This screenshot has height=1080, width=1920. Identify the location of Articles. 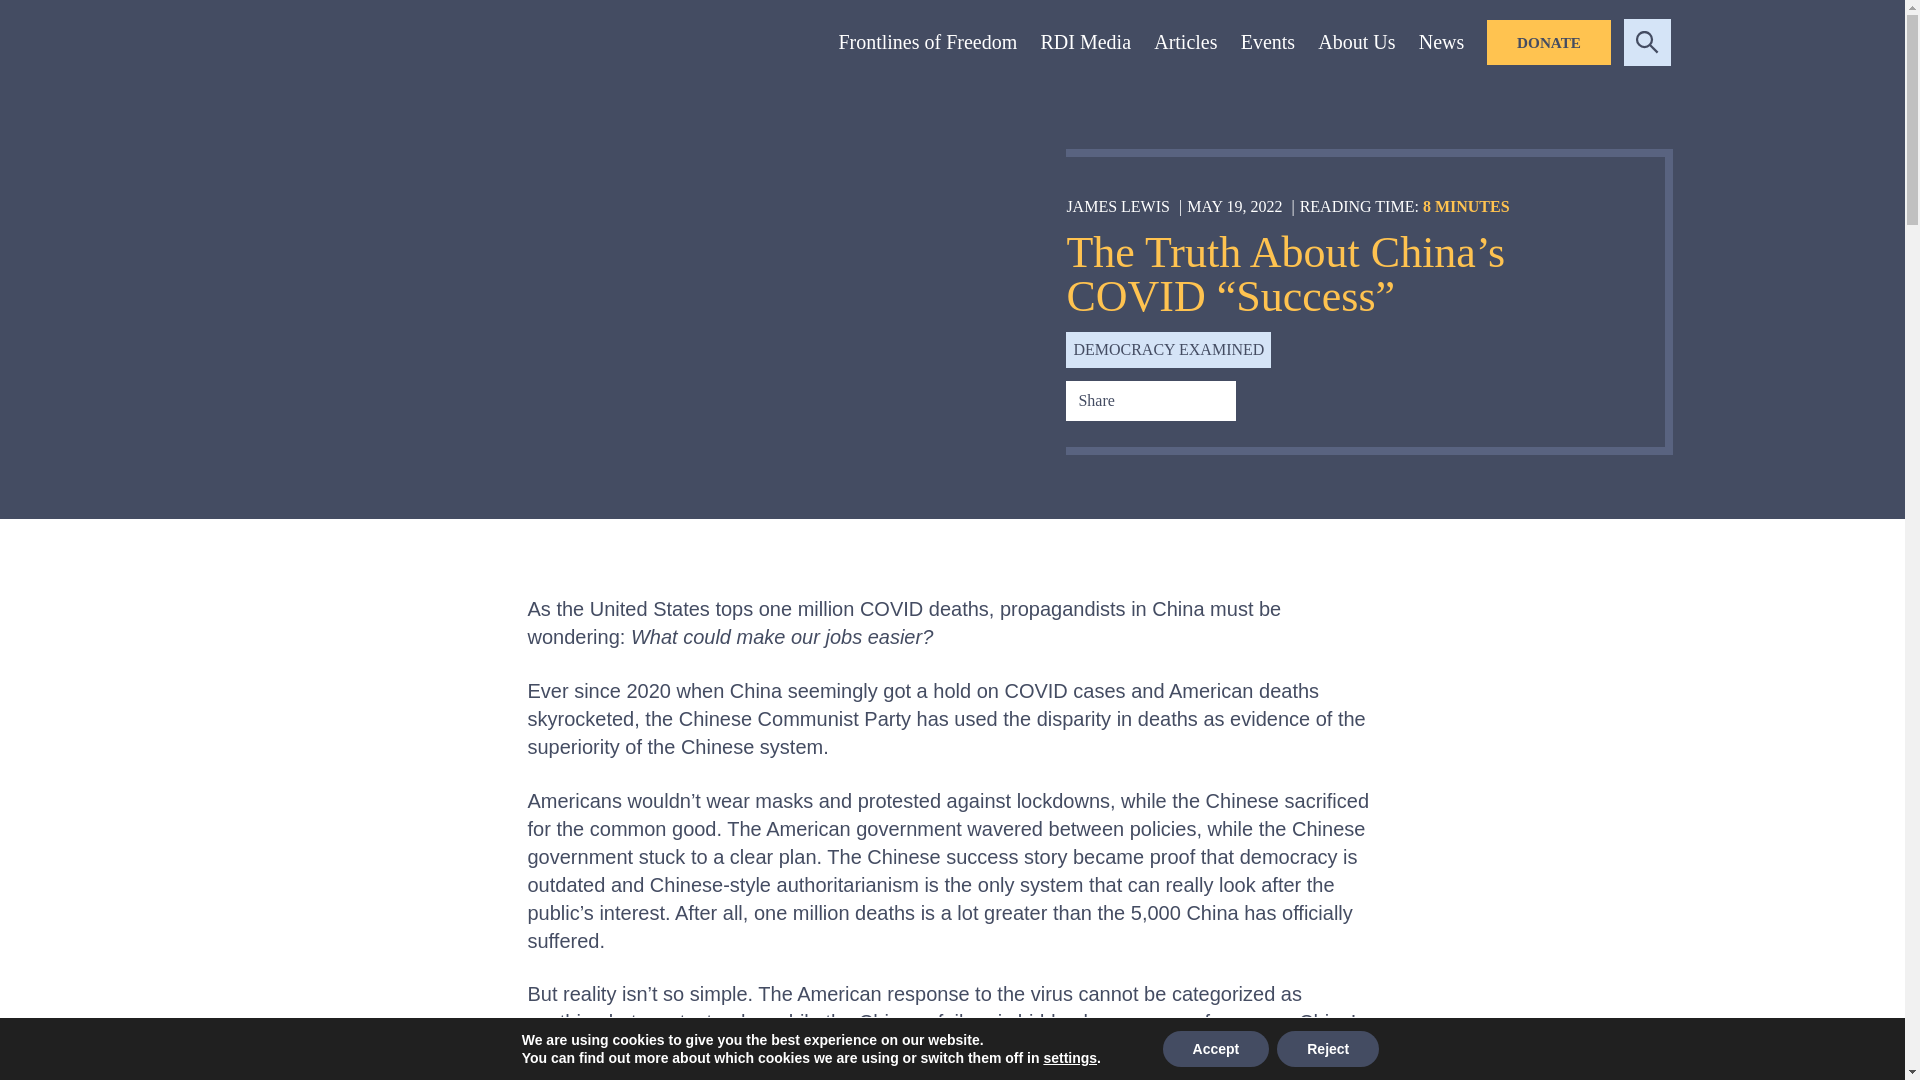
(1185, 46).